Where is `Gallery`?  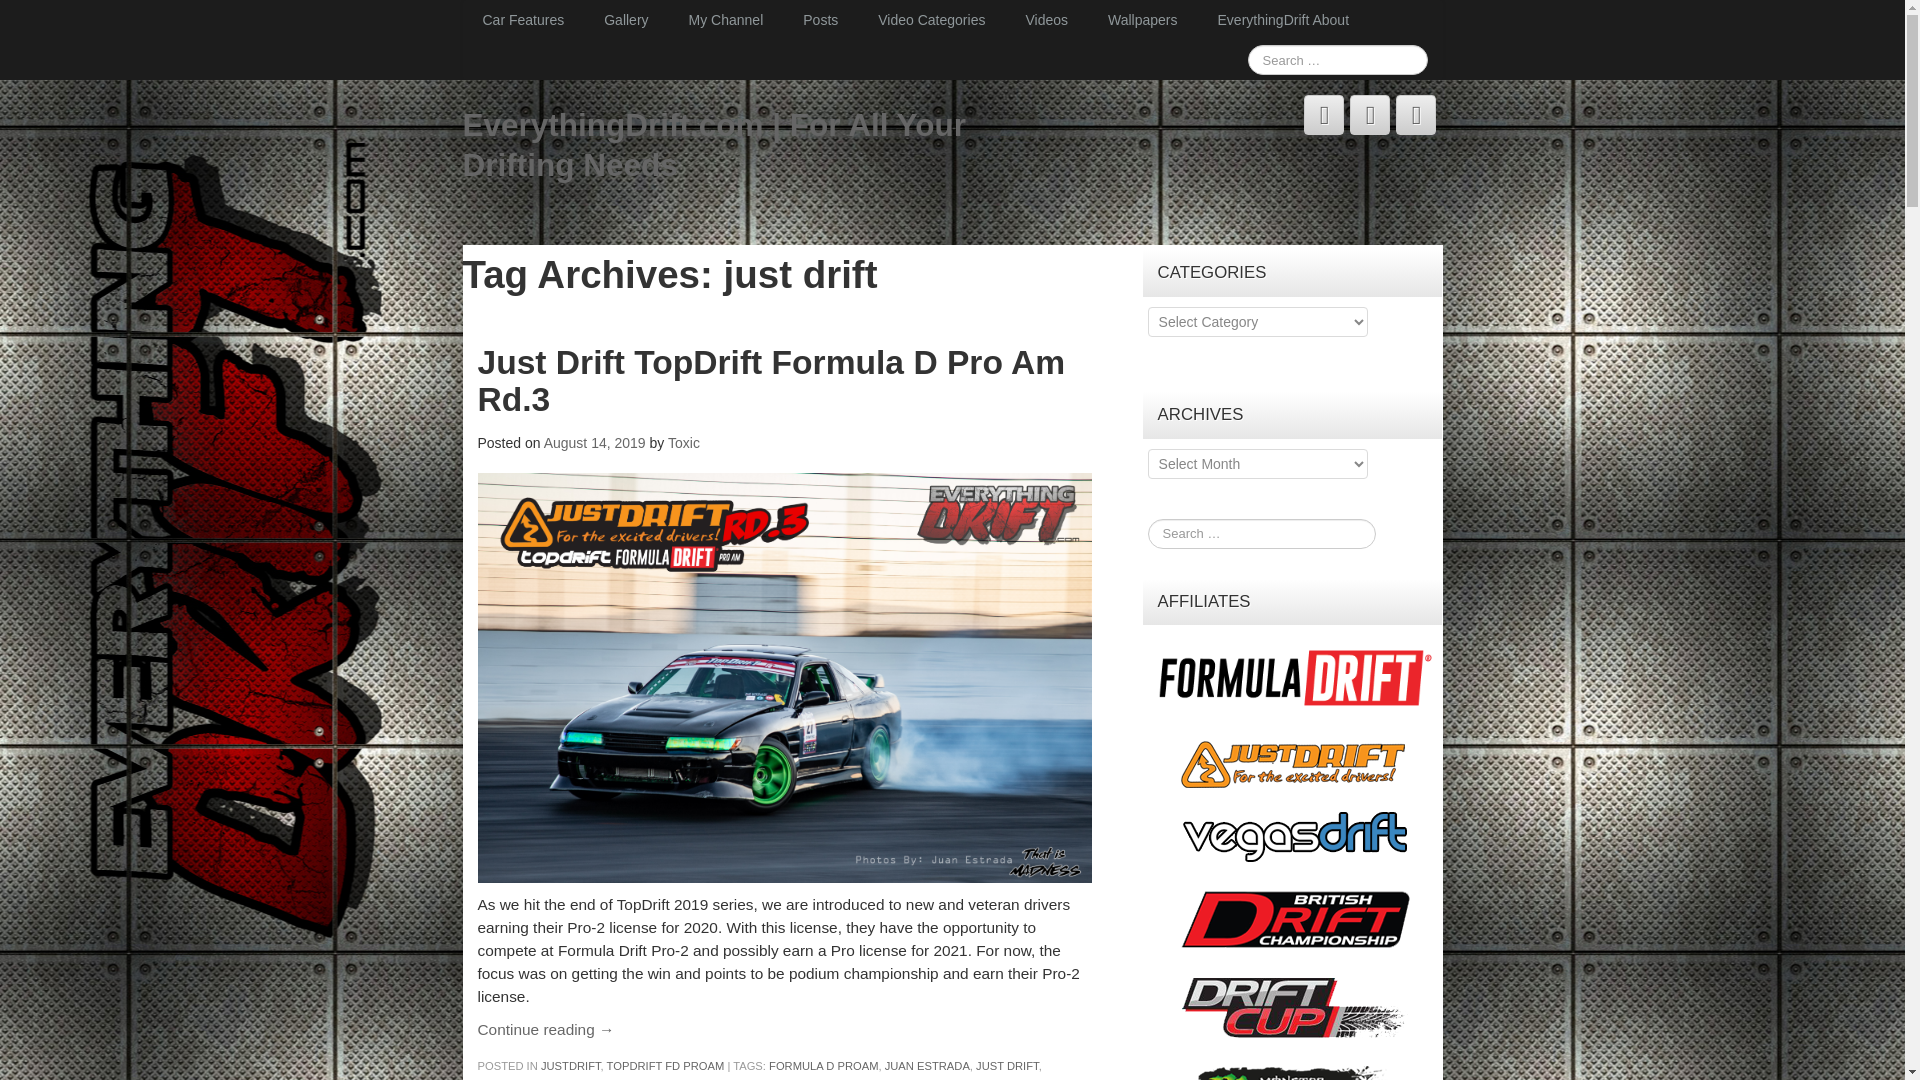
Gallery is located at coordinates (626, 20).